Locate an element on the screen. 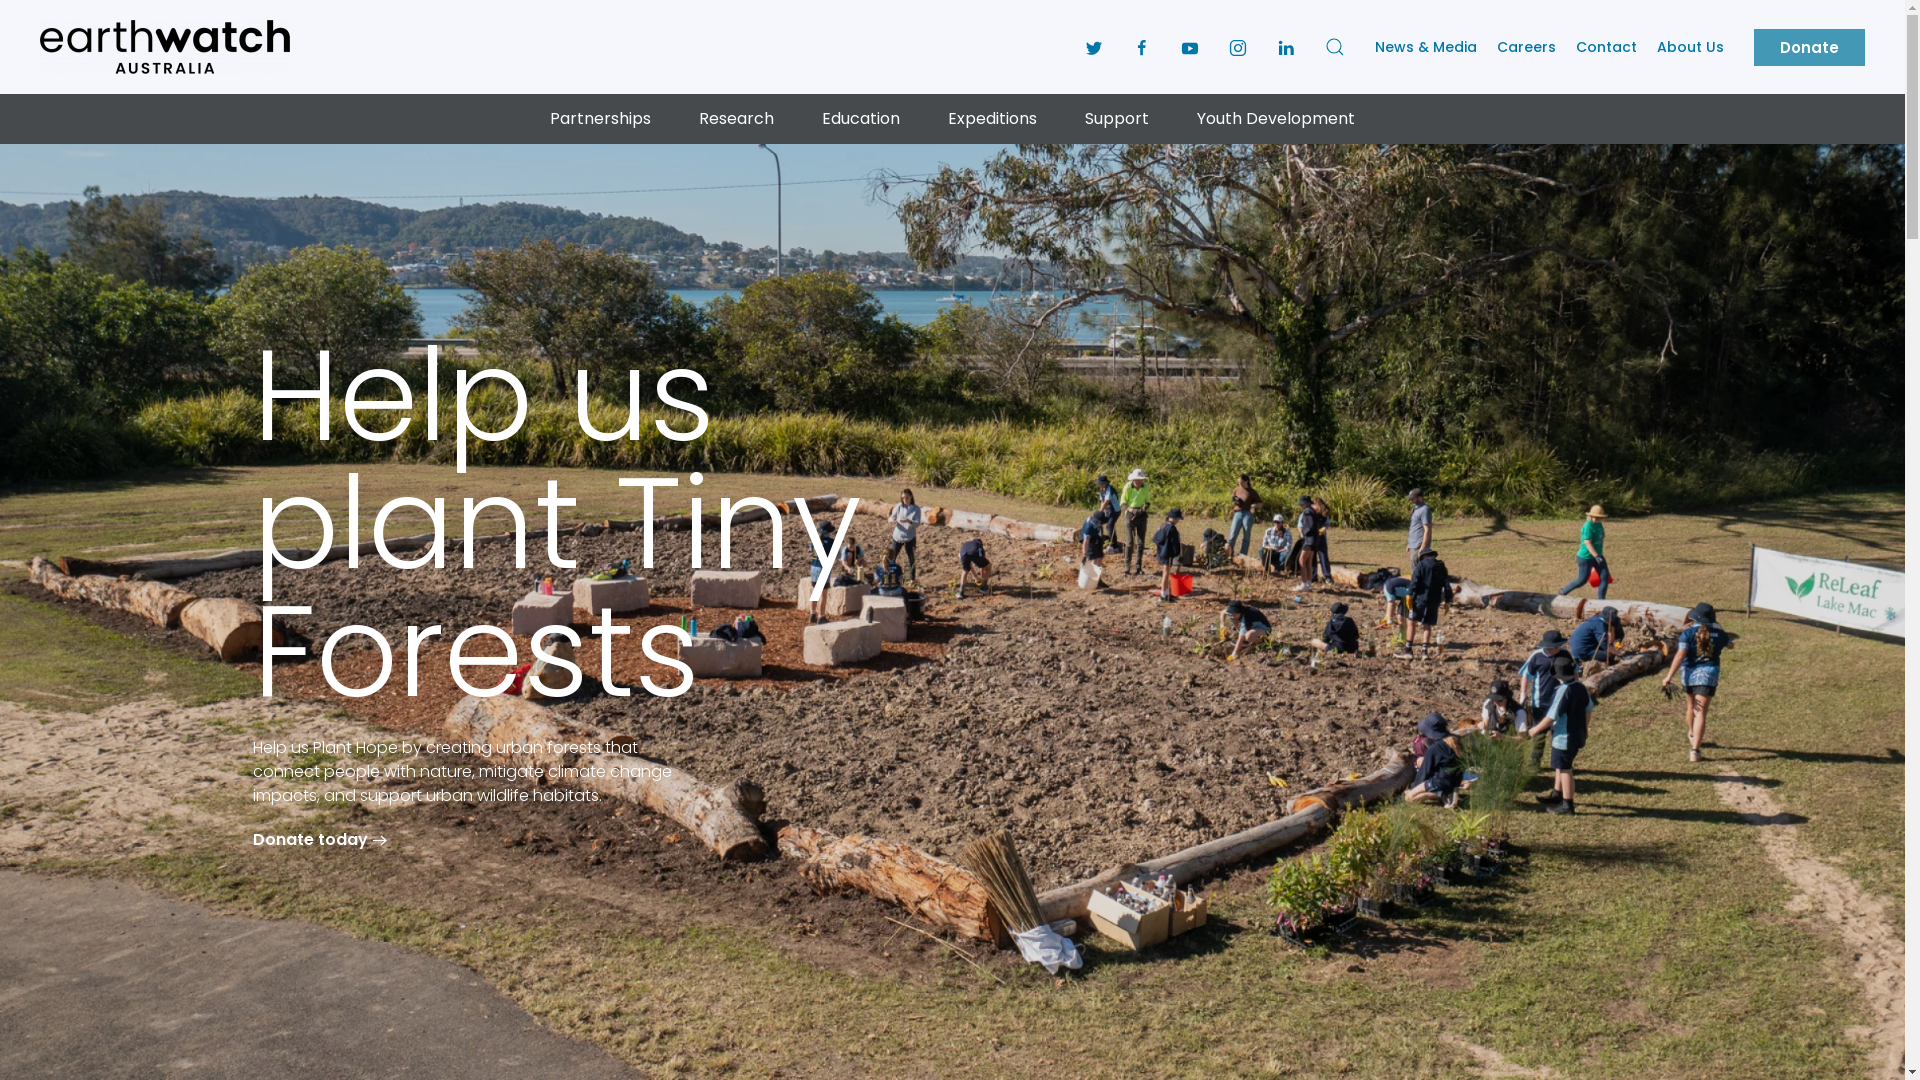  News & Media is located at coordinates (1426, 46).